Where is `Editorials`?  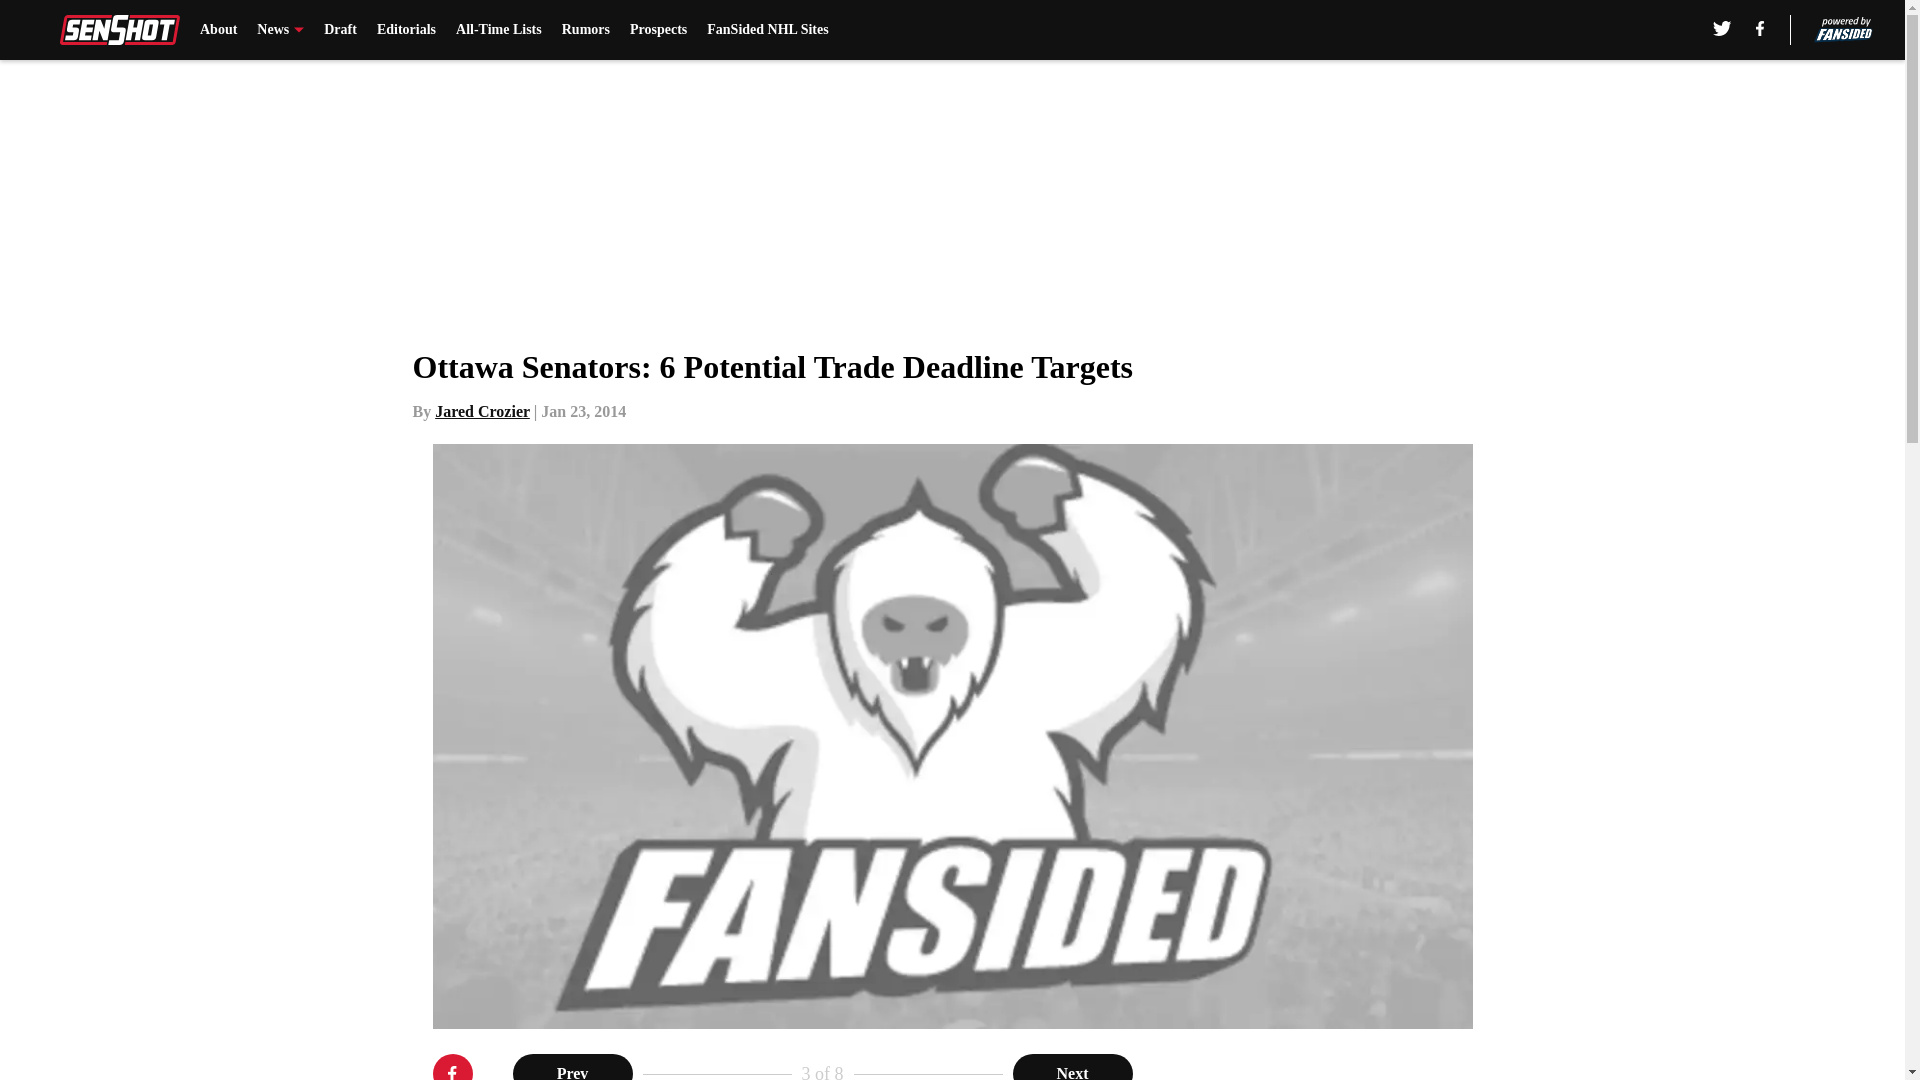
Editorials is located at coordinates (406, 30).